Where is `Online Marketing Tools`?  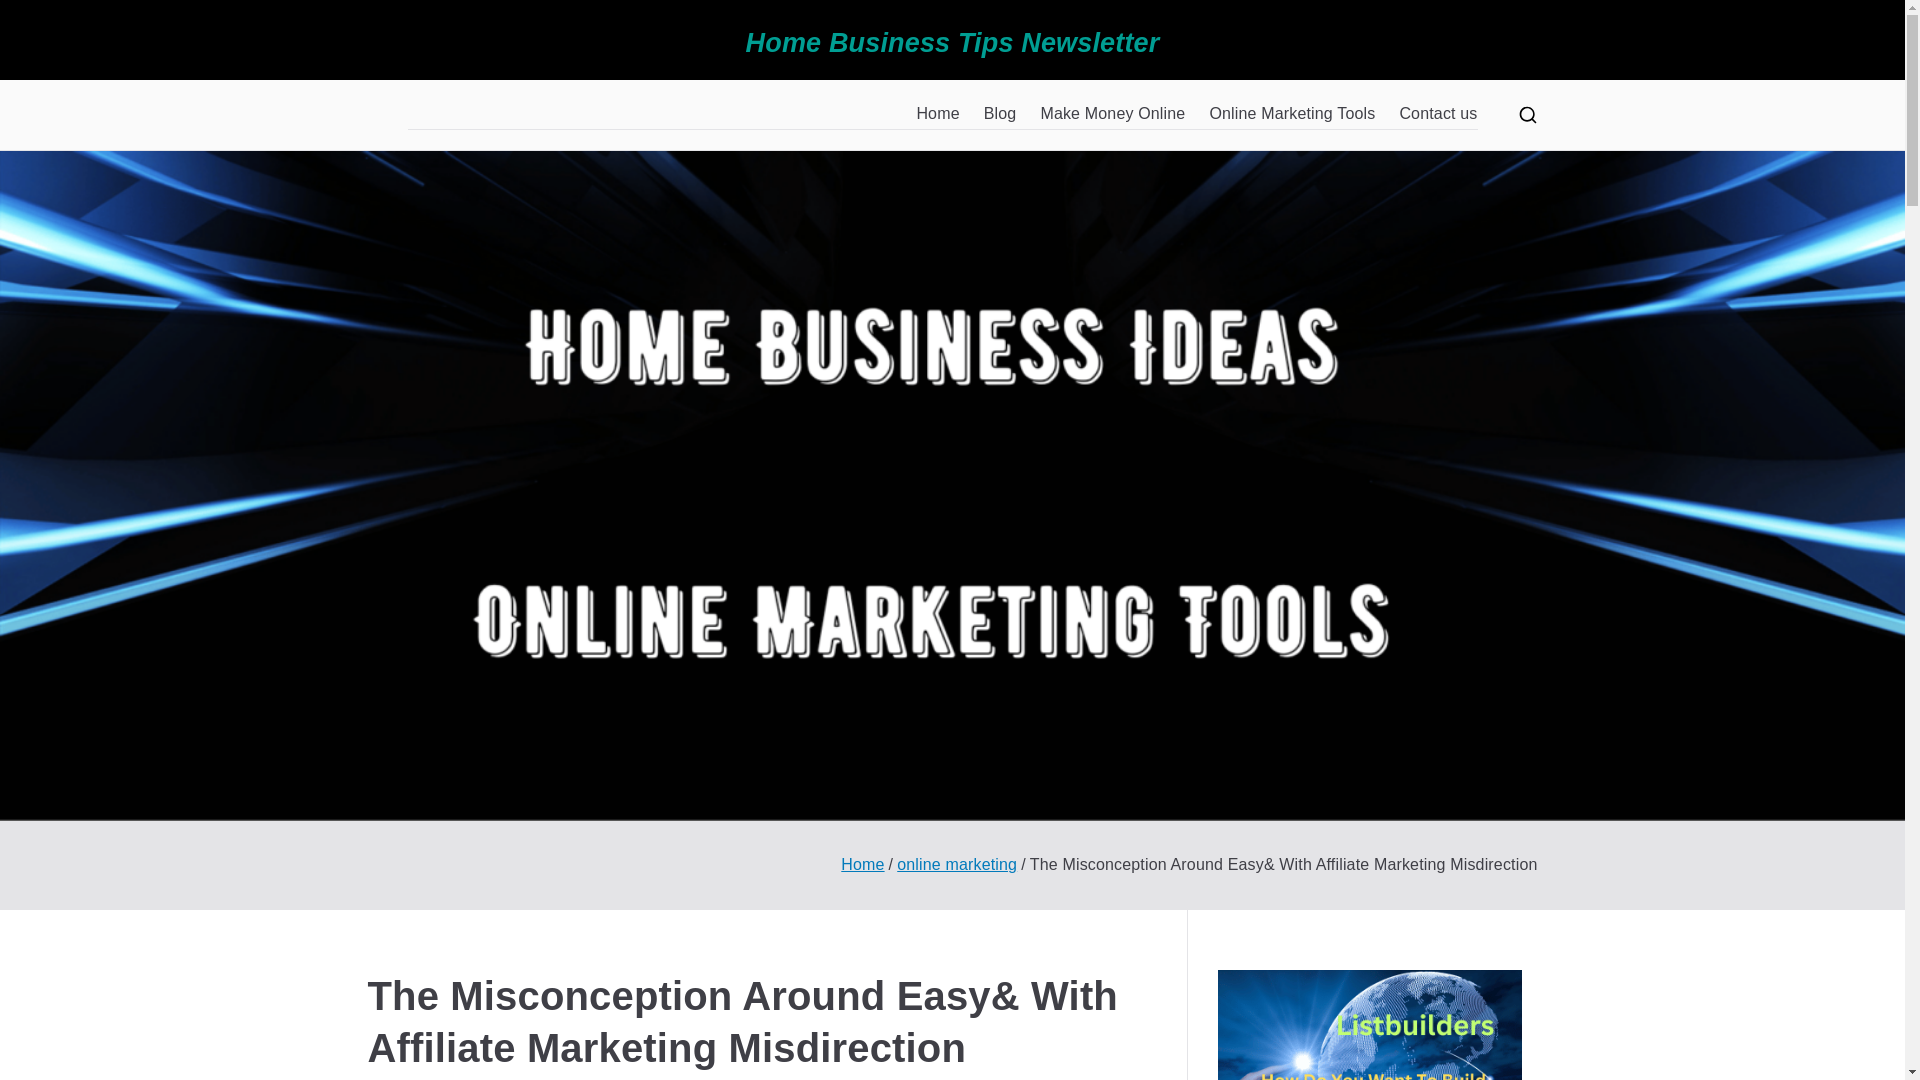
Online Marketing Tools is located at coordinates (1292, 114).